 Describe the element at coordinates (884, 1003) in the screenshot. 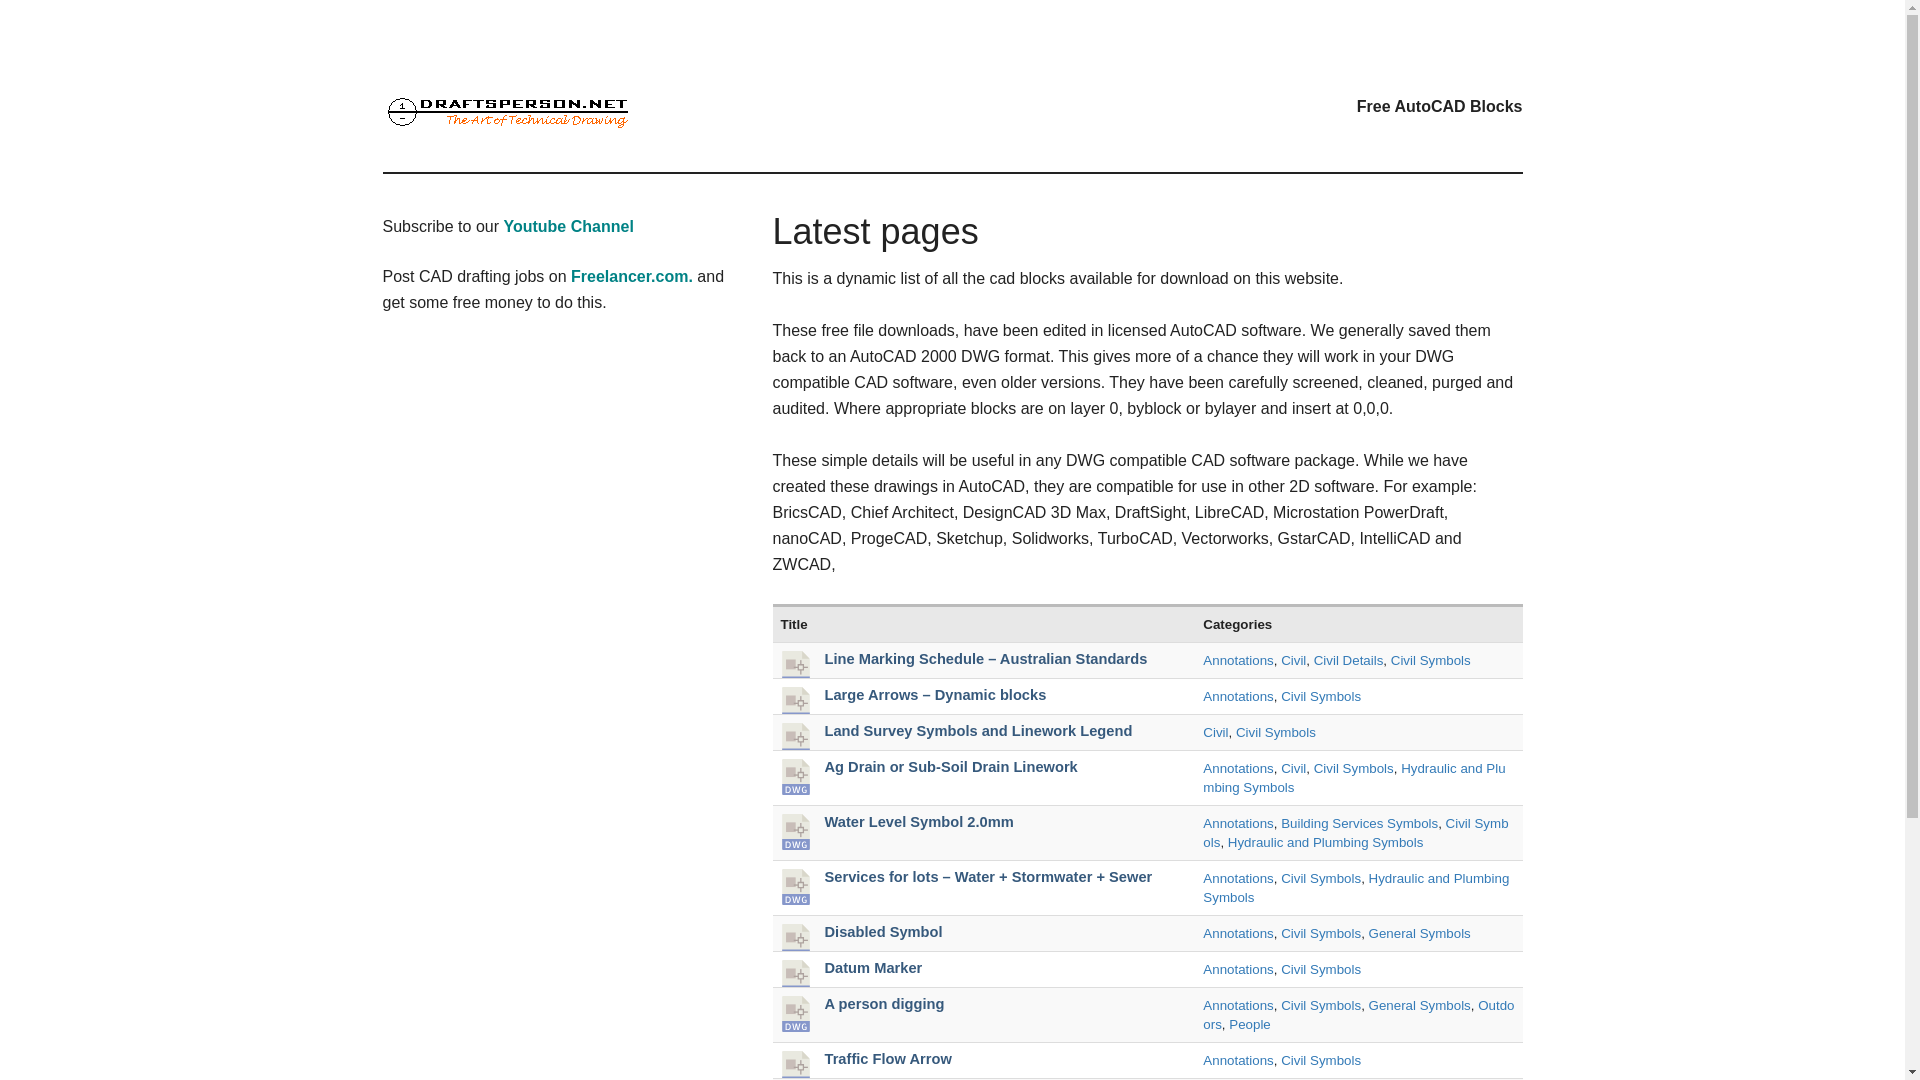

I see `A person digging` at that location.